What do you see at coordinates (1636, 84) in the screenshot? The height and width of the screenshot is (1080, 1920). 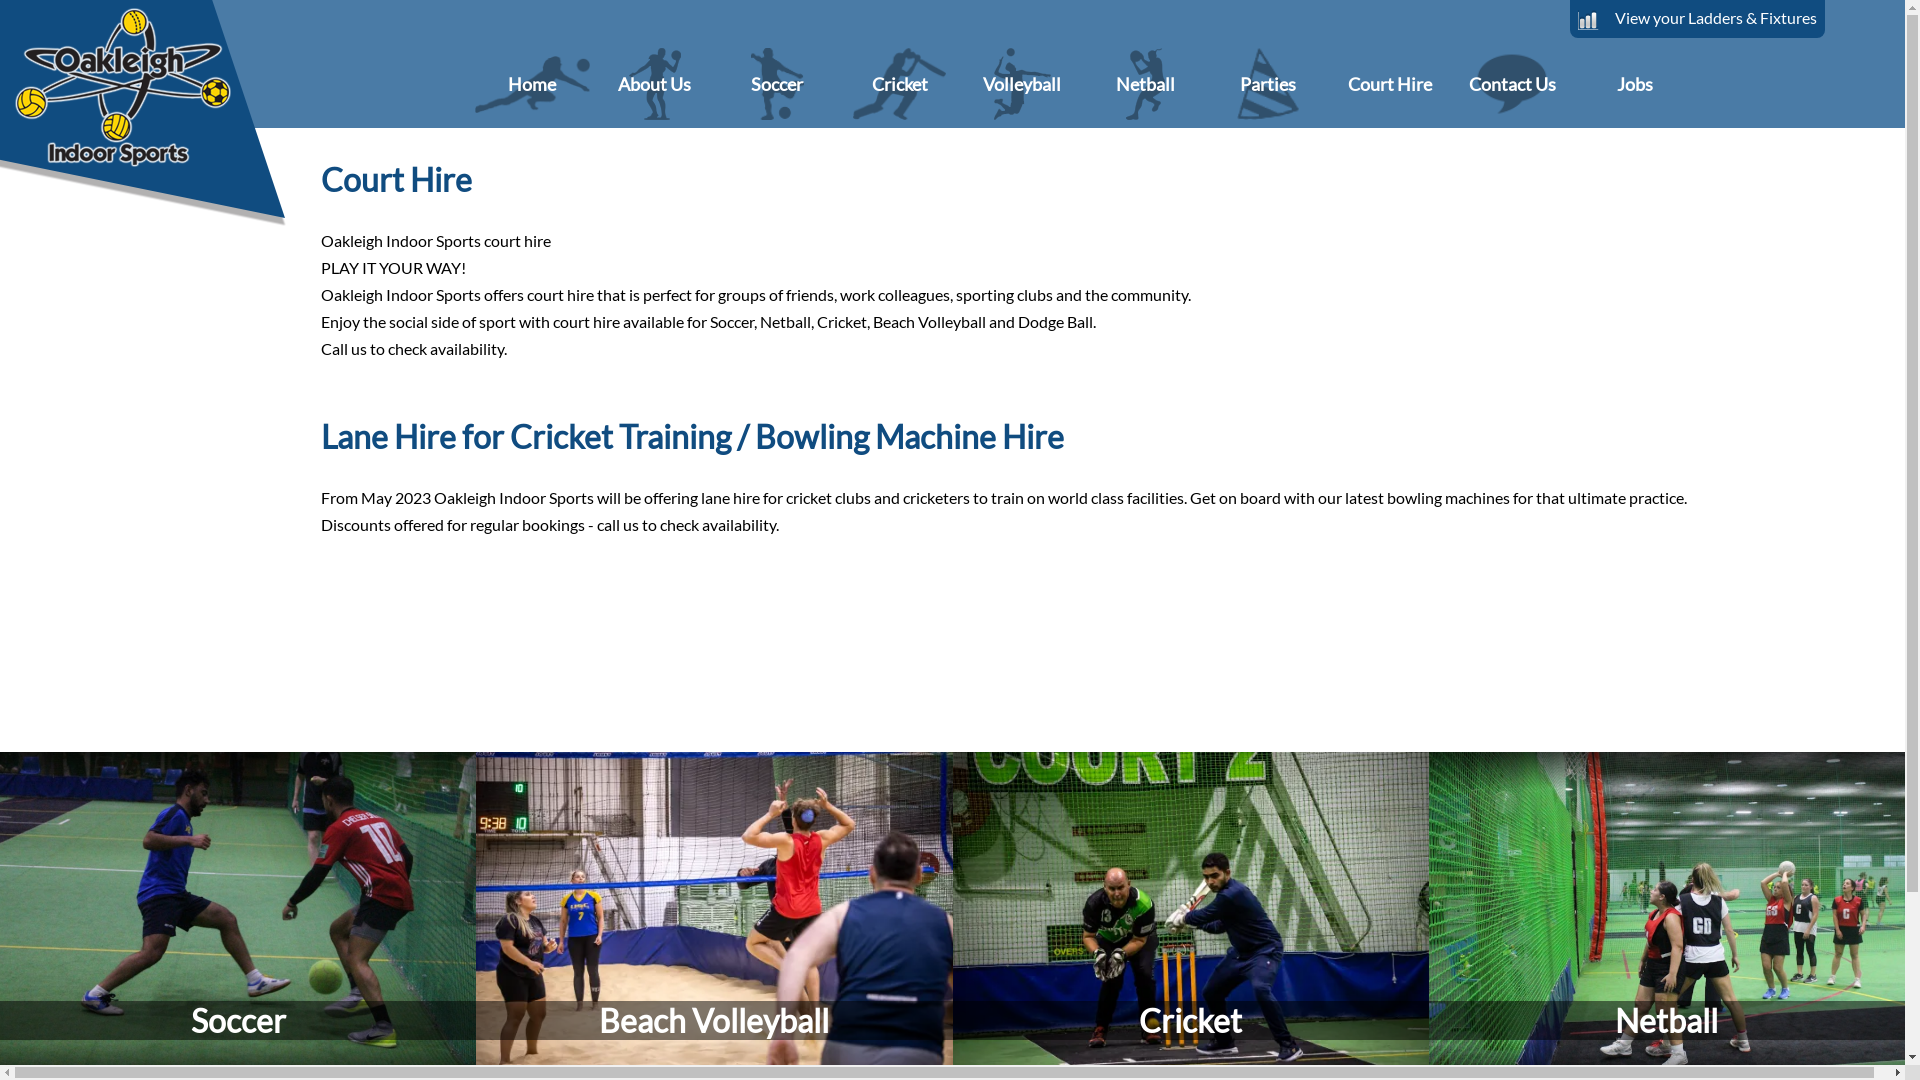 I see `Jobs` at bounding box center [1636, 84].